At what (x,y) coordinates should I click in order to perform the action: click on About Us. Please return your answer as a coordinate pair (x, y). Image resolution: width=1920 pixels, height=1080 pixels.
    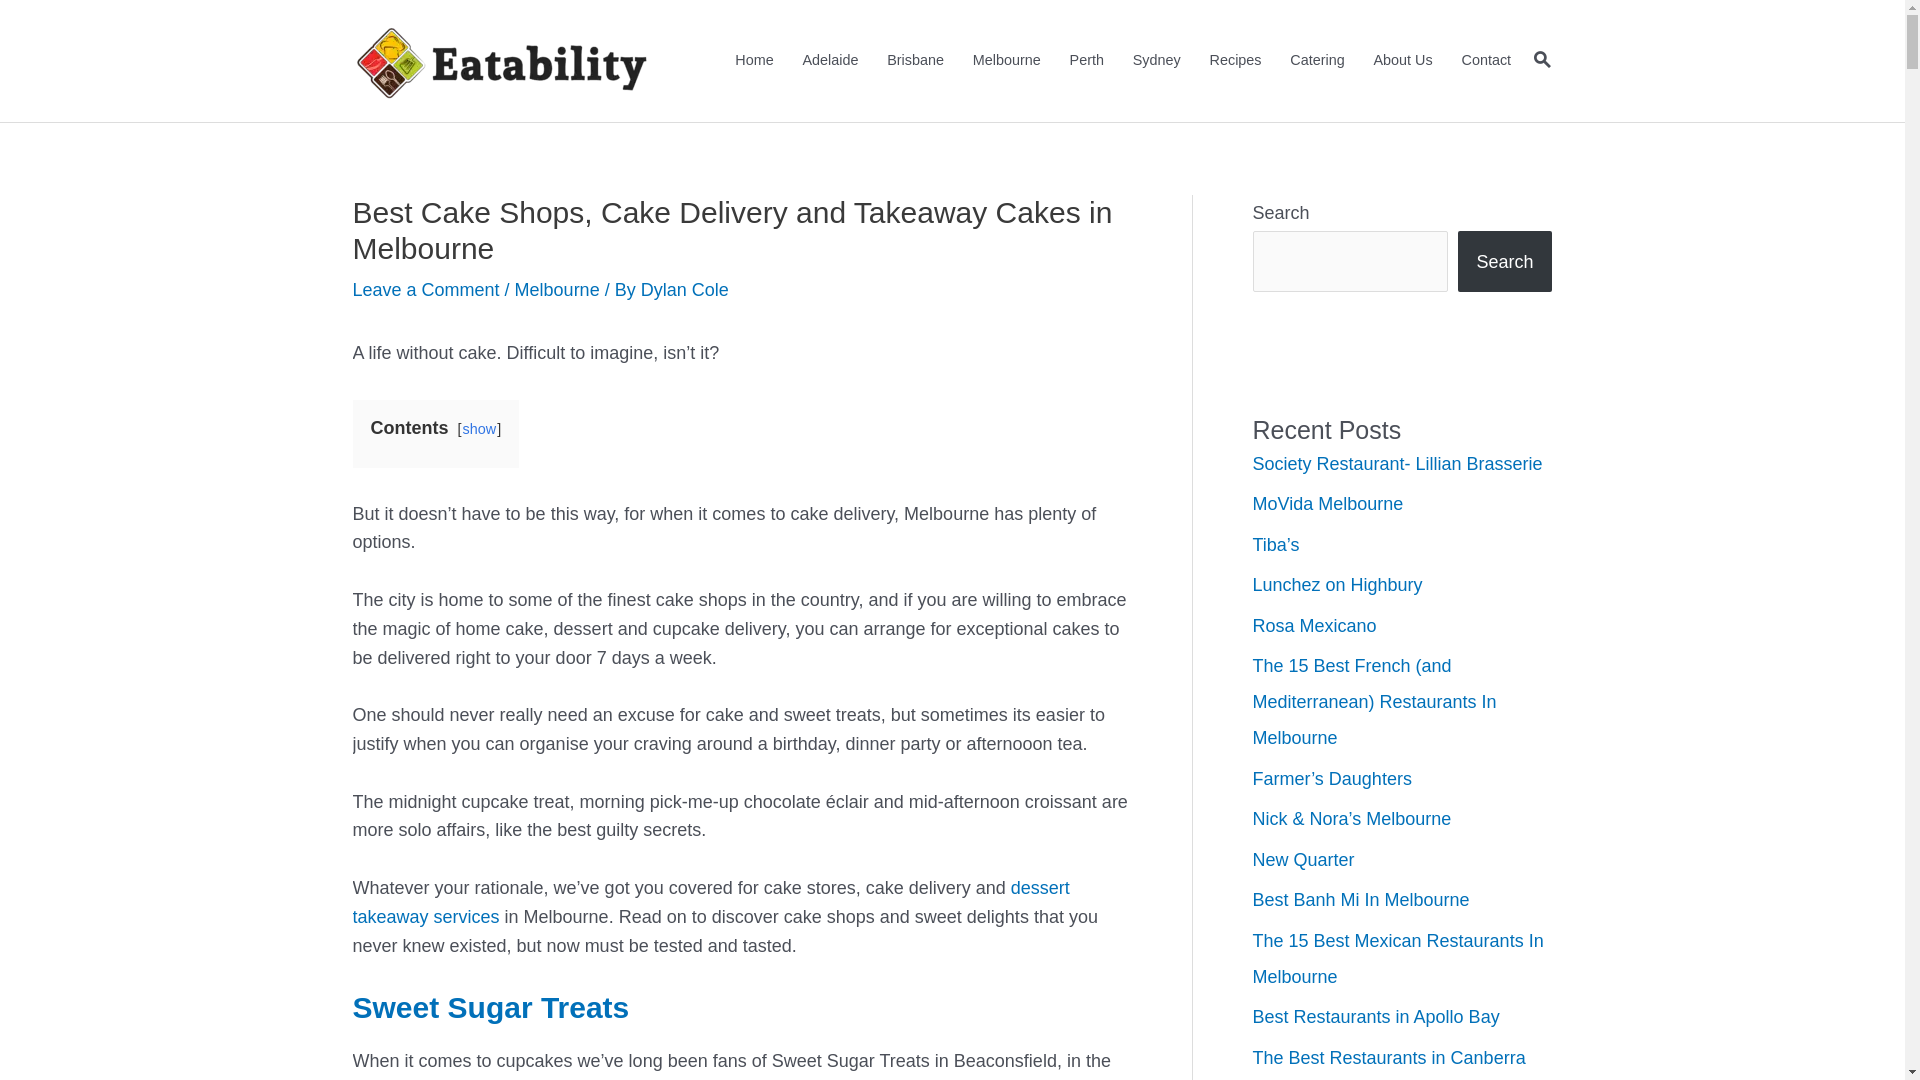
    Looking at the image, I should click on (1403, 61).